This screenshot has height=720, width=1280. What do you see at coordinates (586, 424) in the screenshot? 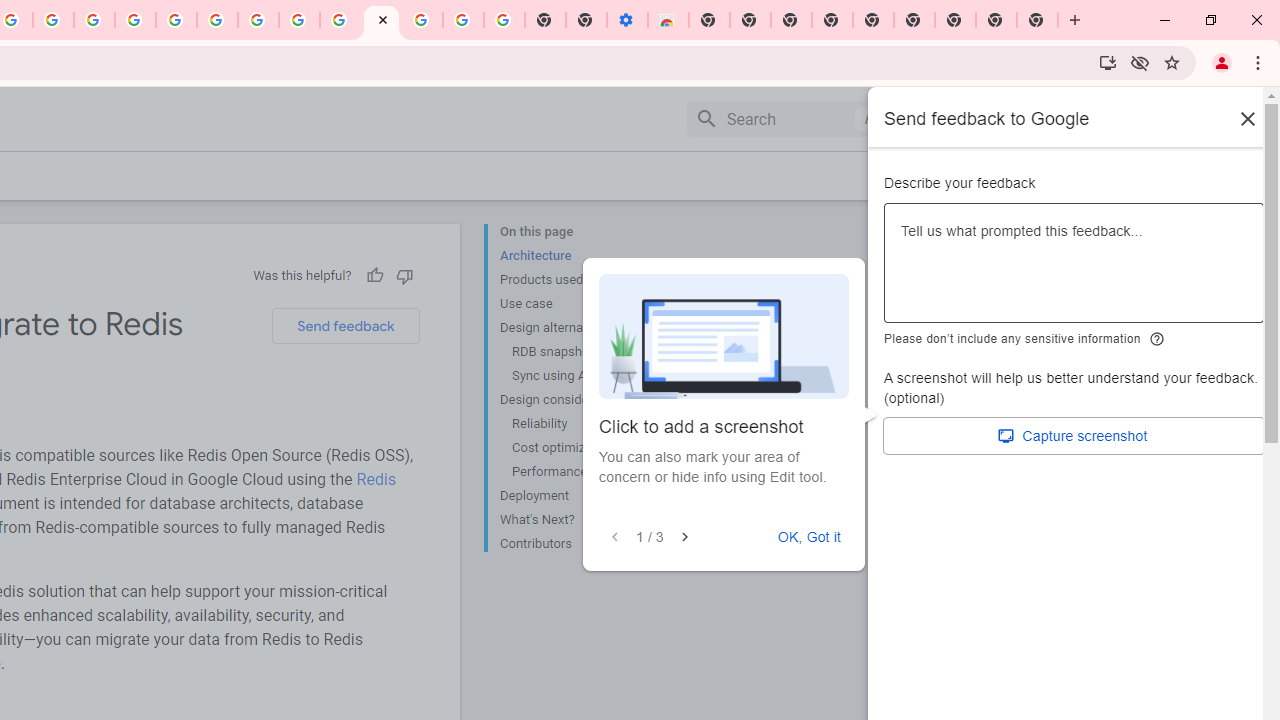
I see `Reliability` at bounding box center [586, 424].